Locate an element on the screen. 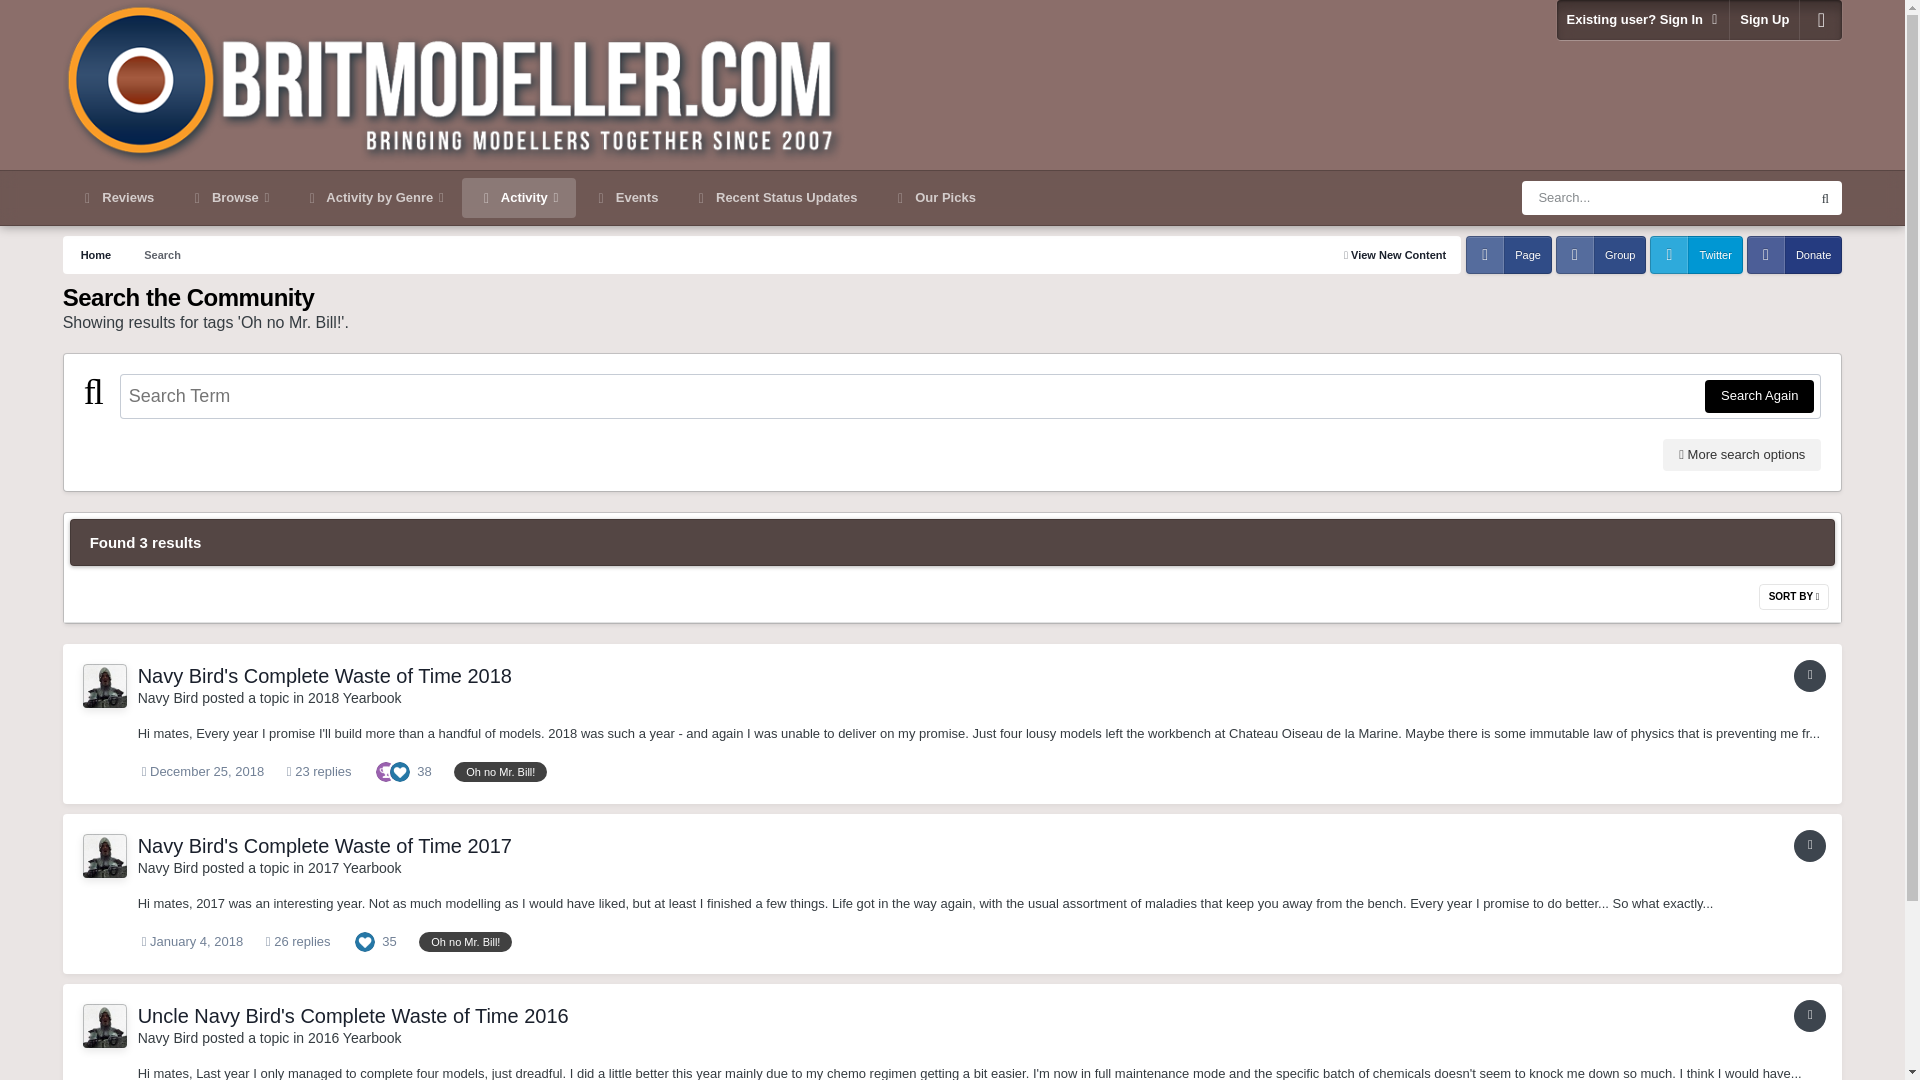 Image resolution: width=1920 pixels, height=1080 pixels. Activity by Genre is located at coordinates (373, 198).